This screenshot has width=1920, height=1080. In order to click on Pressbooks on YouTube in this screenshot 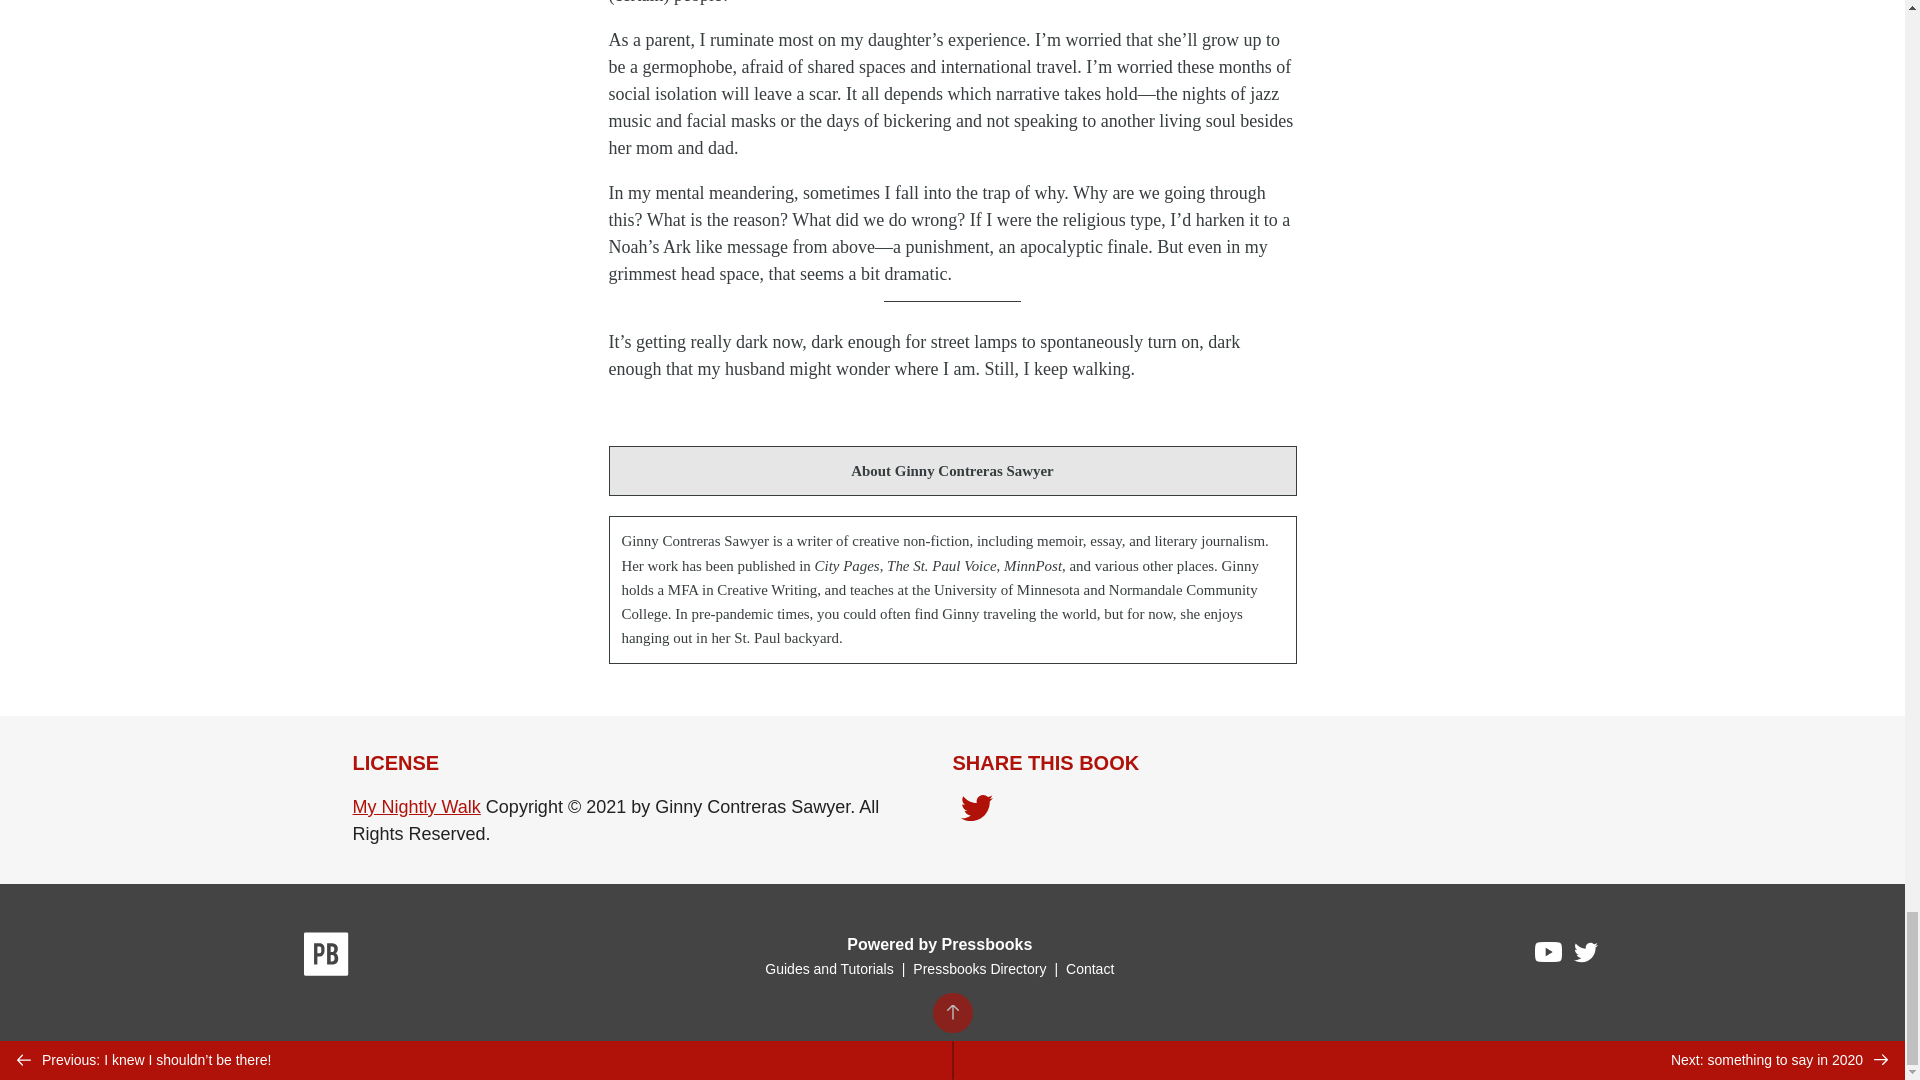, I will do `click(1549, 956)`.